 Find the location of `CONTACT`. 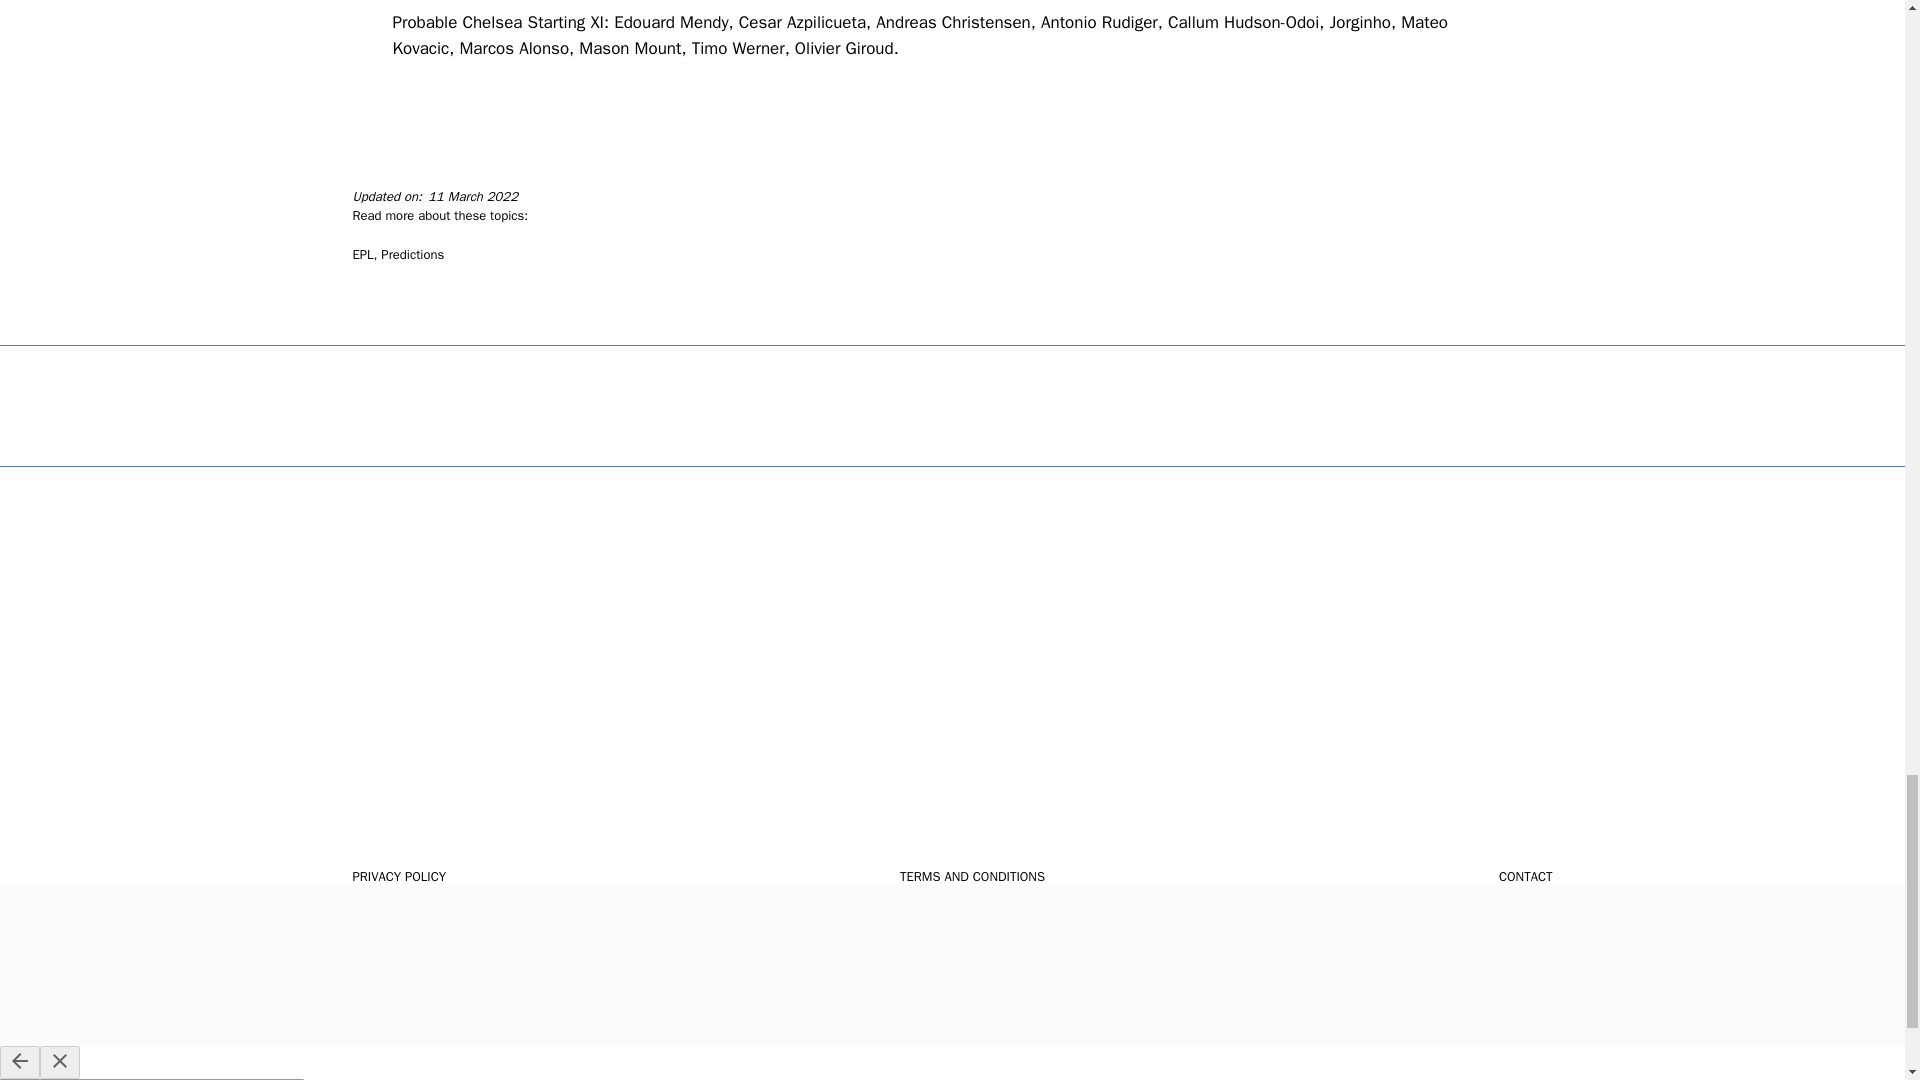

CONTACT is located at coordinates (1526, 876).